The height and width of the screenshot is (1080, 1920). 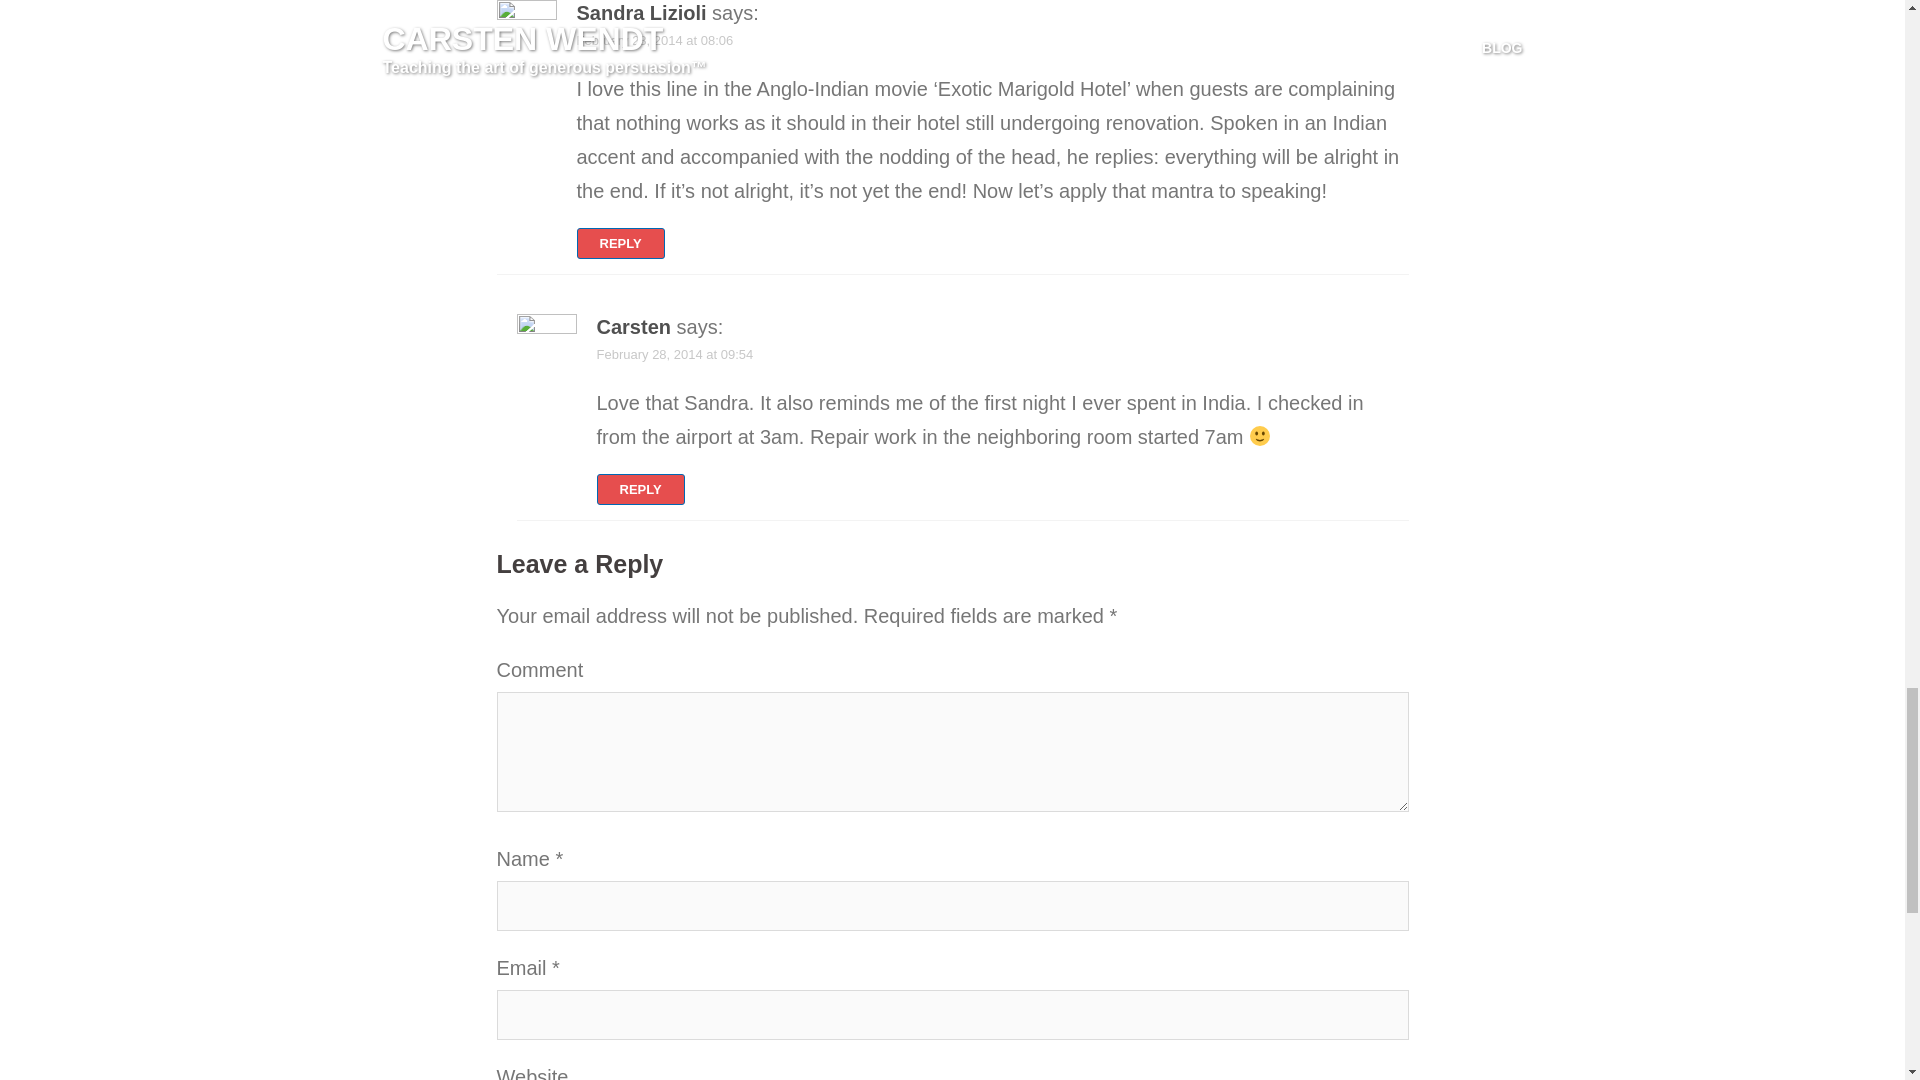 What do you see at coordinates (640, 490) in the screenshot?
I see `REPLY` at bounding box center [640, 490].